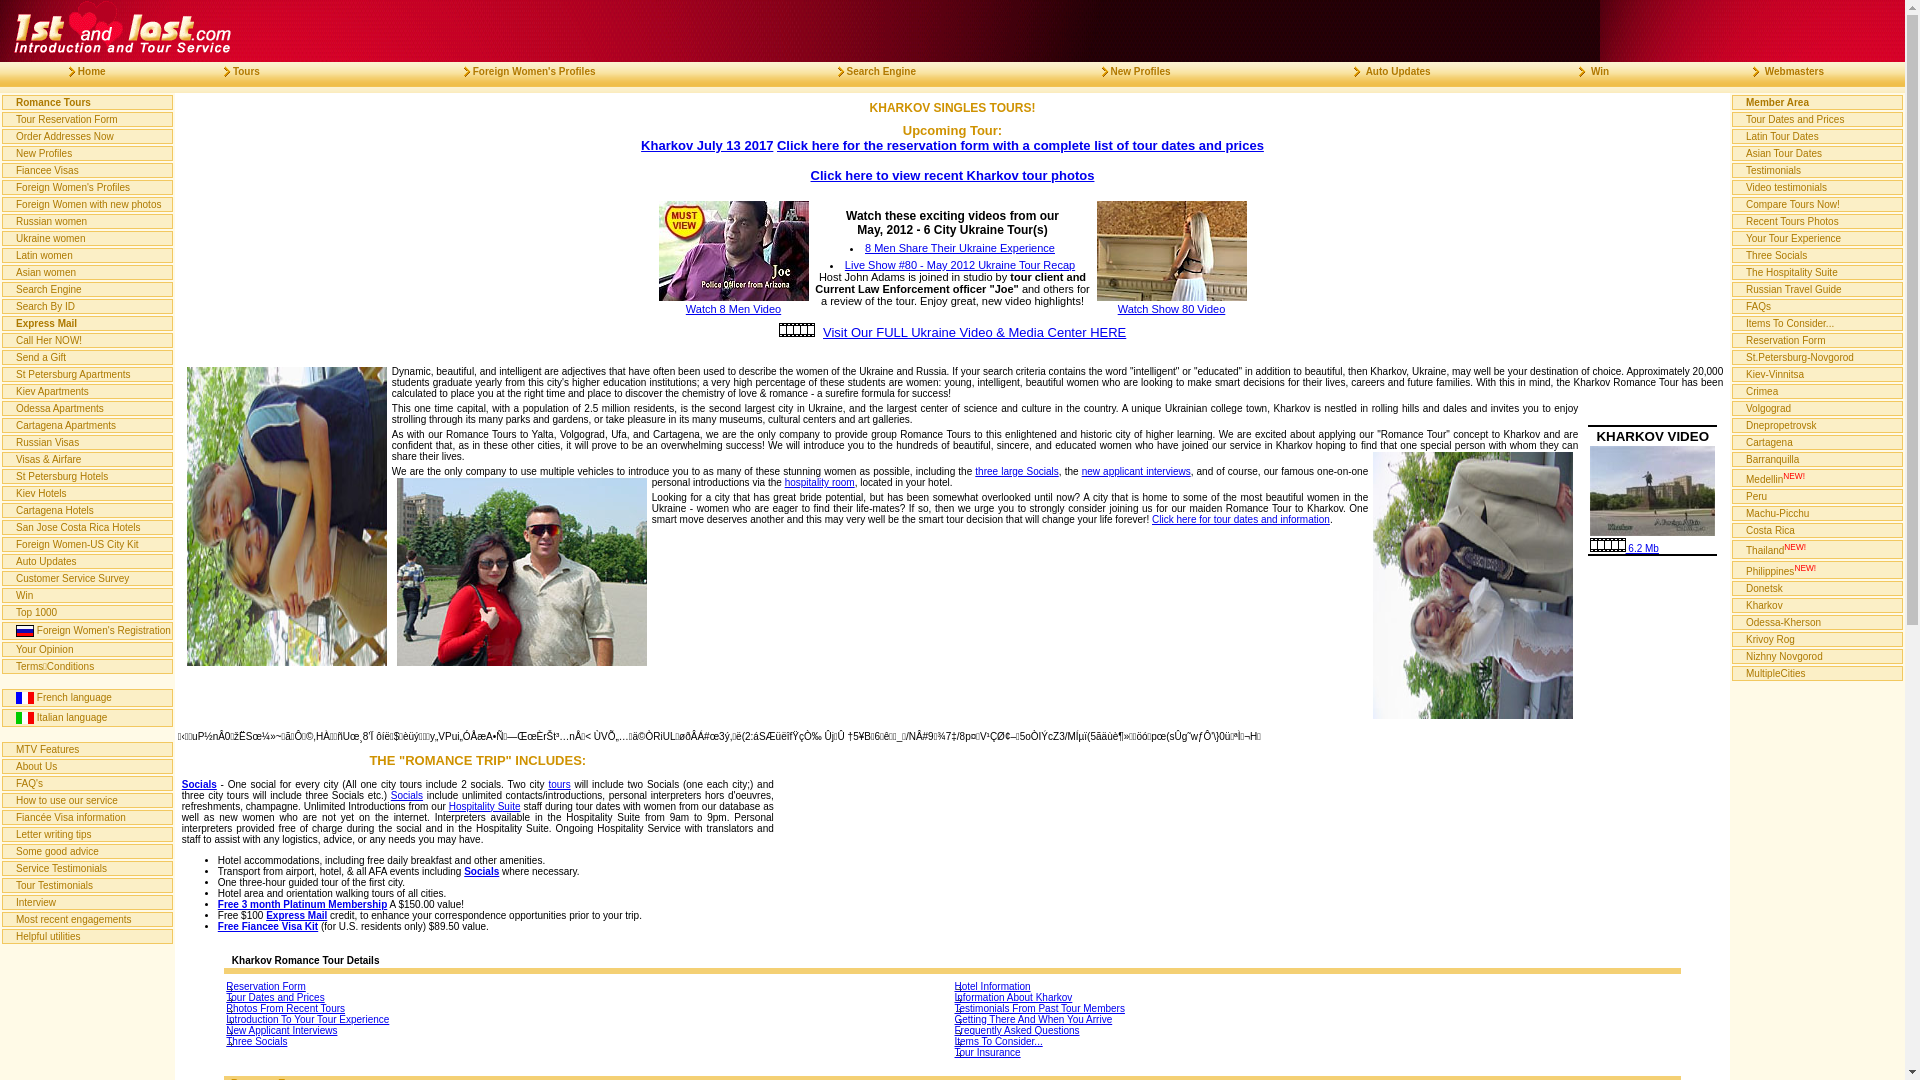  What do you see at coordinates (296, 916) in the screenshot?
I see `Express Mail` at bounding box center [296, 916].